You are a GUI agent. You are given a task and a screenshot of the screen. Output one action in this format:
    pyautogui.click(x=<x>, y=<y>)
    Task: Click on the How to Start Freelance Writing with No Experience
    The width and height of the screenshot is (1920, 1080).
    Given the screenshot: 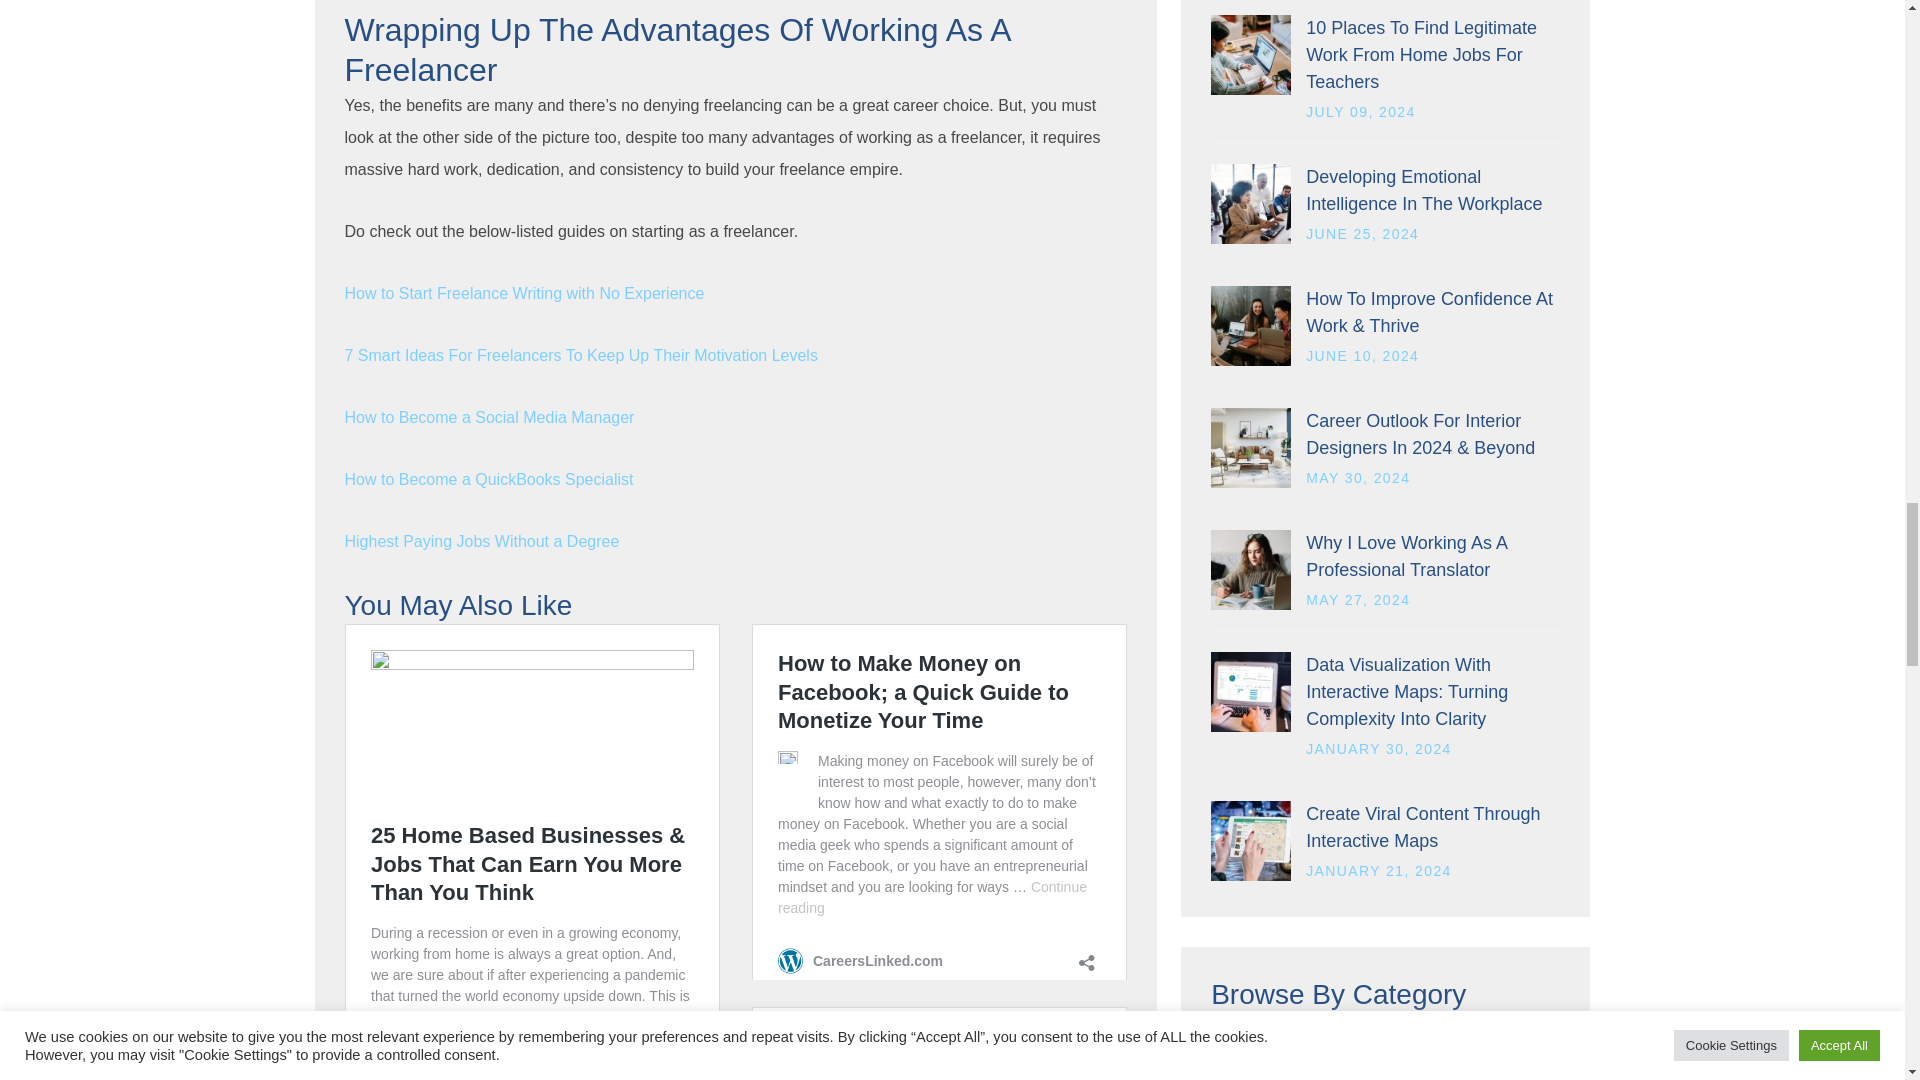 What is the action you would take?
    pyautogui.click(x=524, y=294)
    